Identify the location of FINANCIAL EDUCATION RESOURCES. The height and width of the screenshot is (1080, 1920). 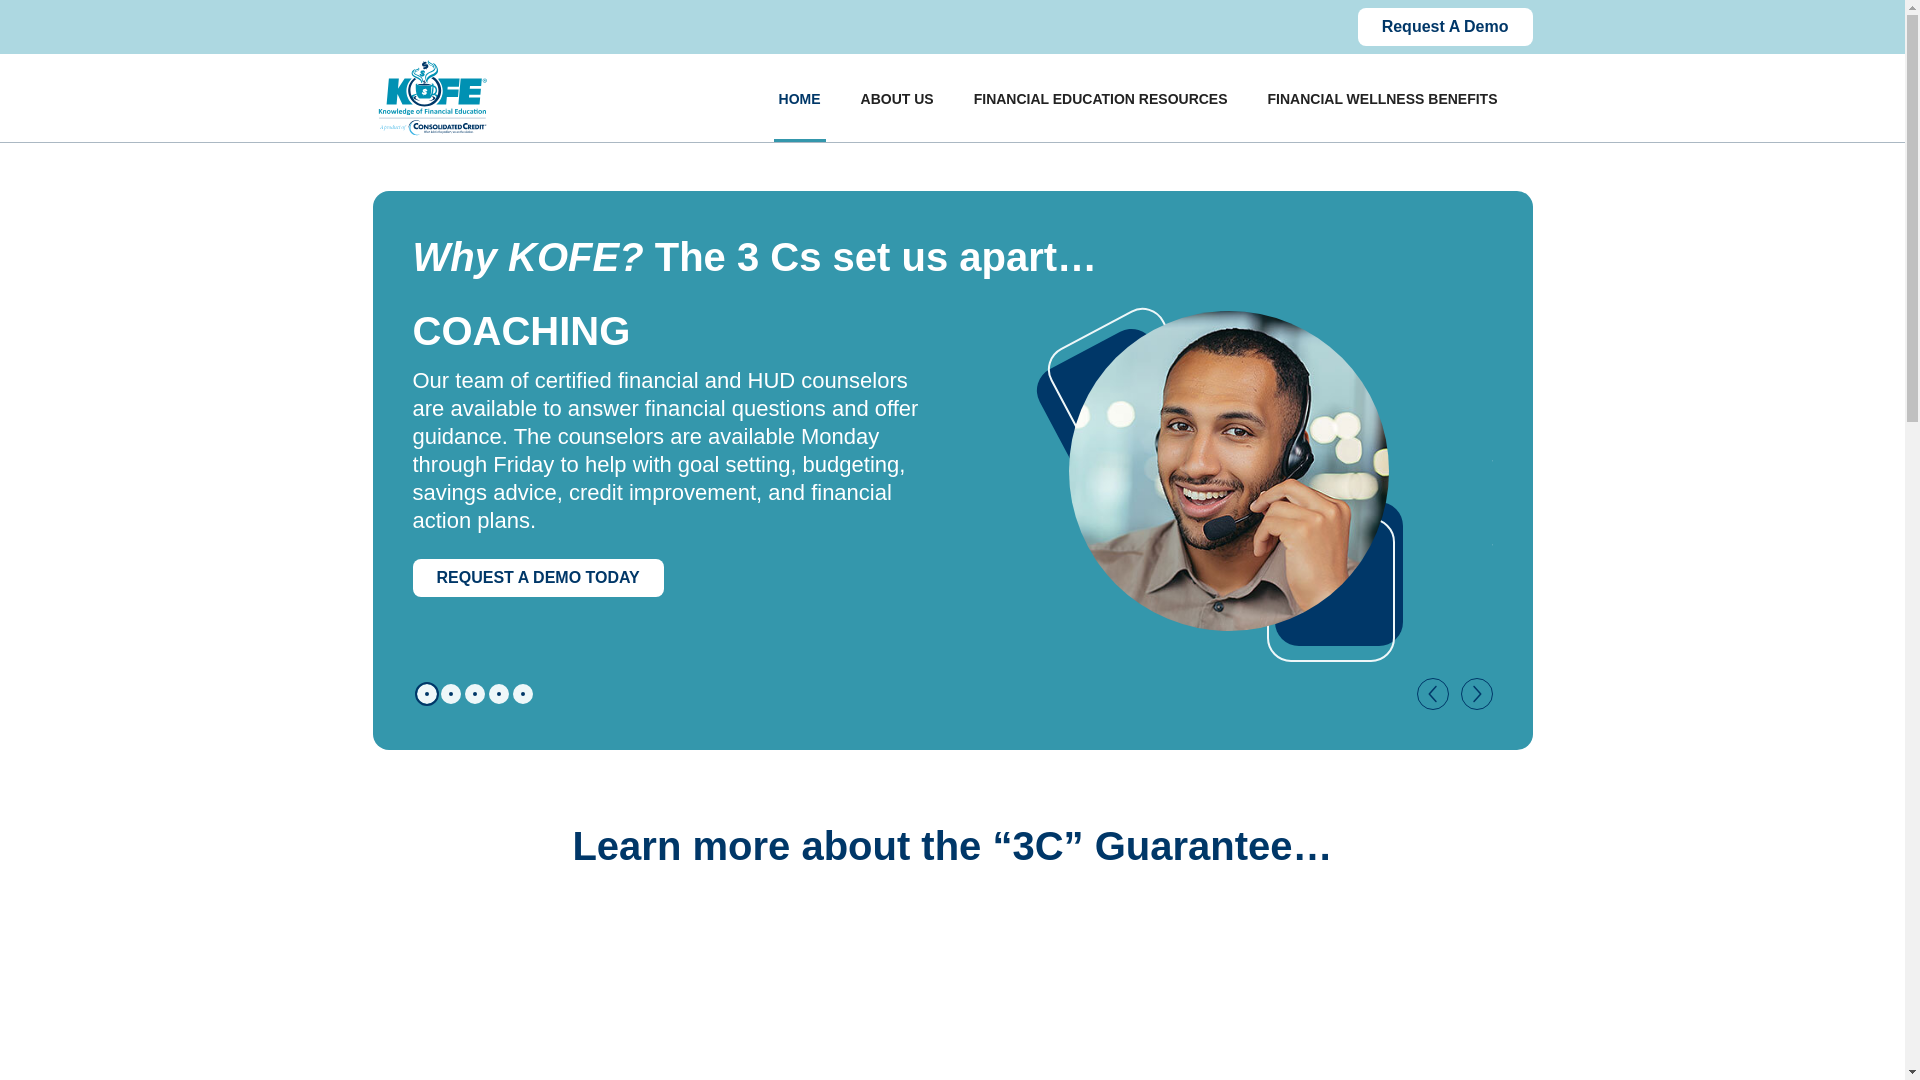
(1100, 98).